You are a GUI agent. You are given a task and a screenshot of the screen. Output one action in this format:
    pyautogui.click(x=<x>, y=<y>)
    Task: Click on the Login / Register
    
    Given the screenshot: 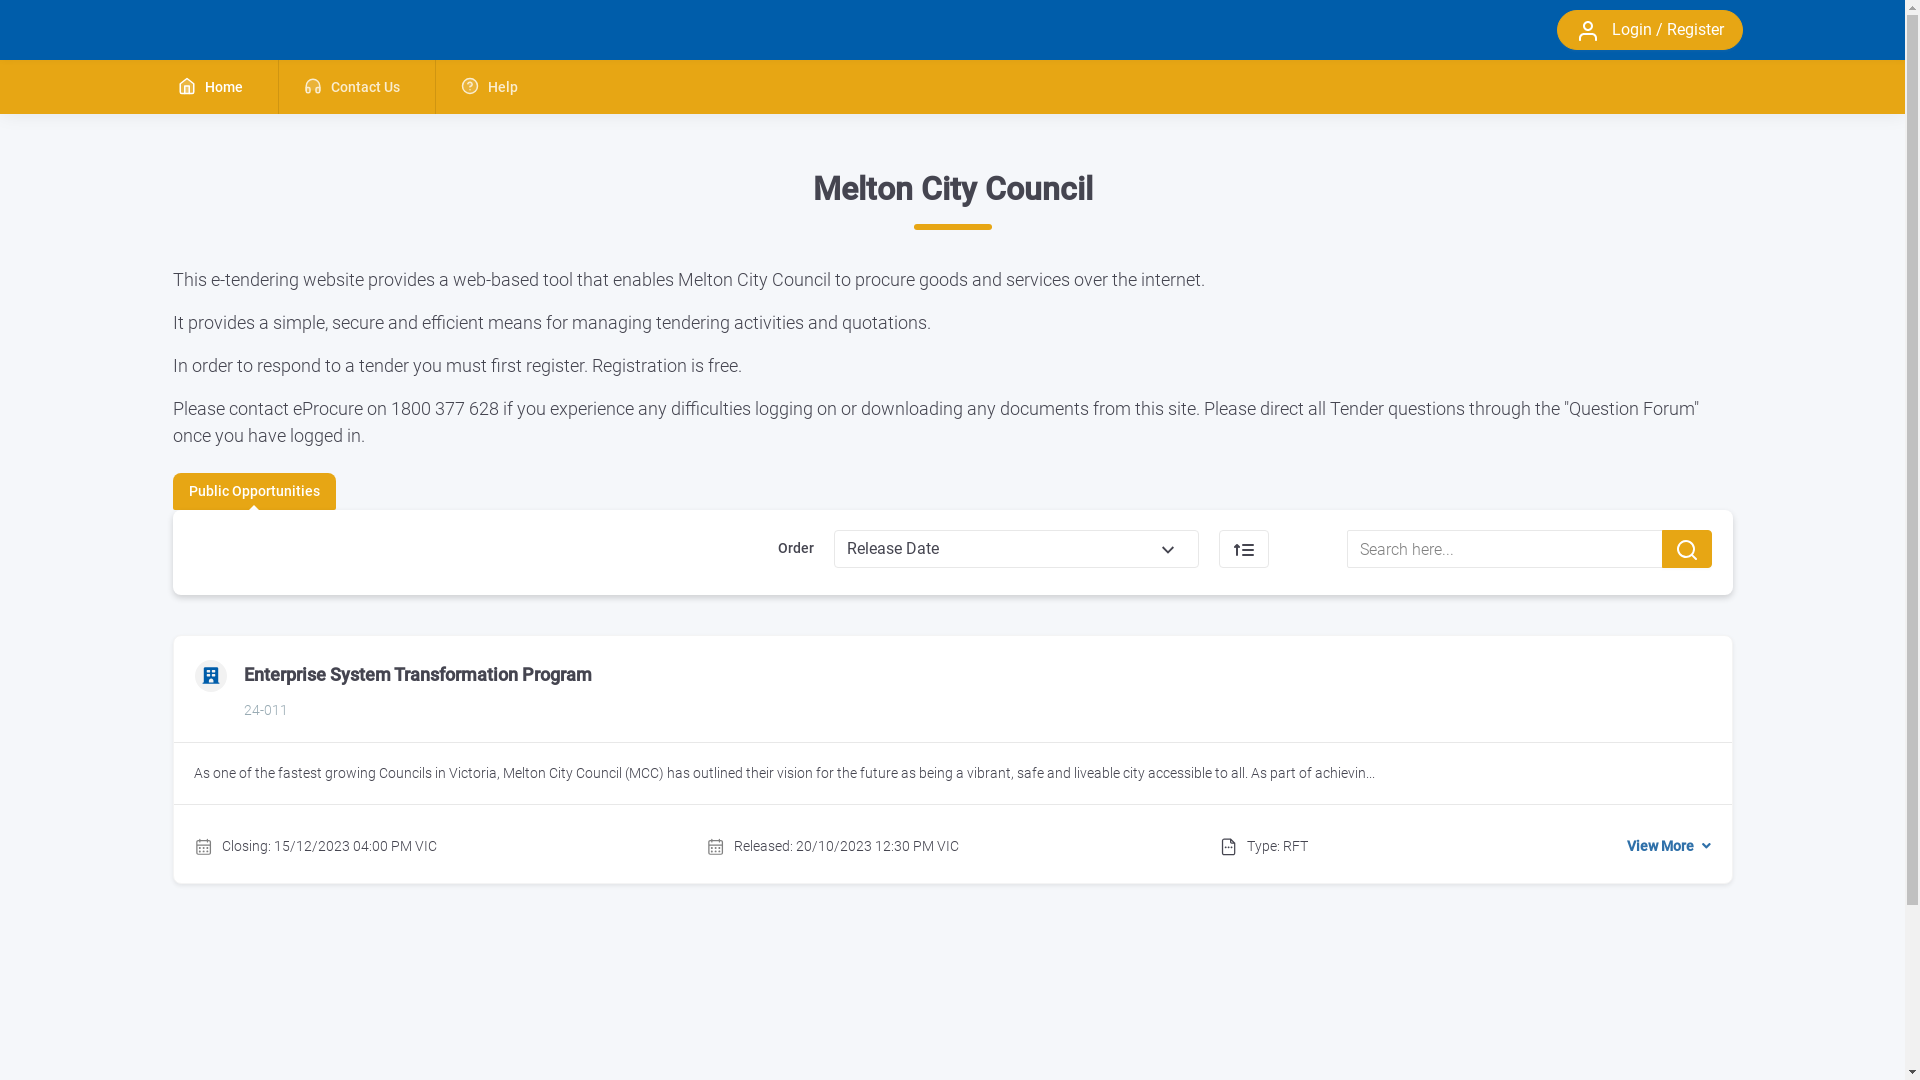 What is the action you would take?
    pyautogui.click(x=1649, y=30)
    